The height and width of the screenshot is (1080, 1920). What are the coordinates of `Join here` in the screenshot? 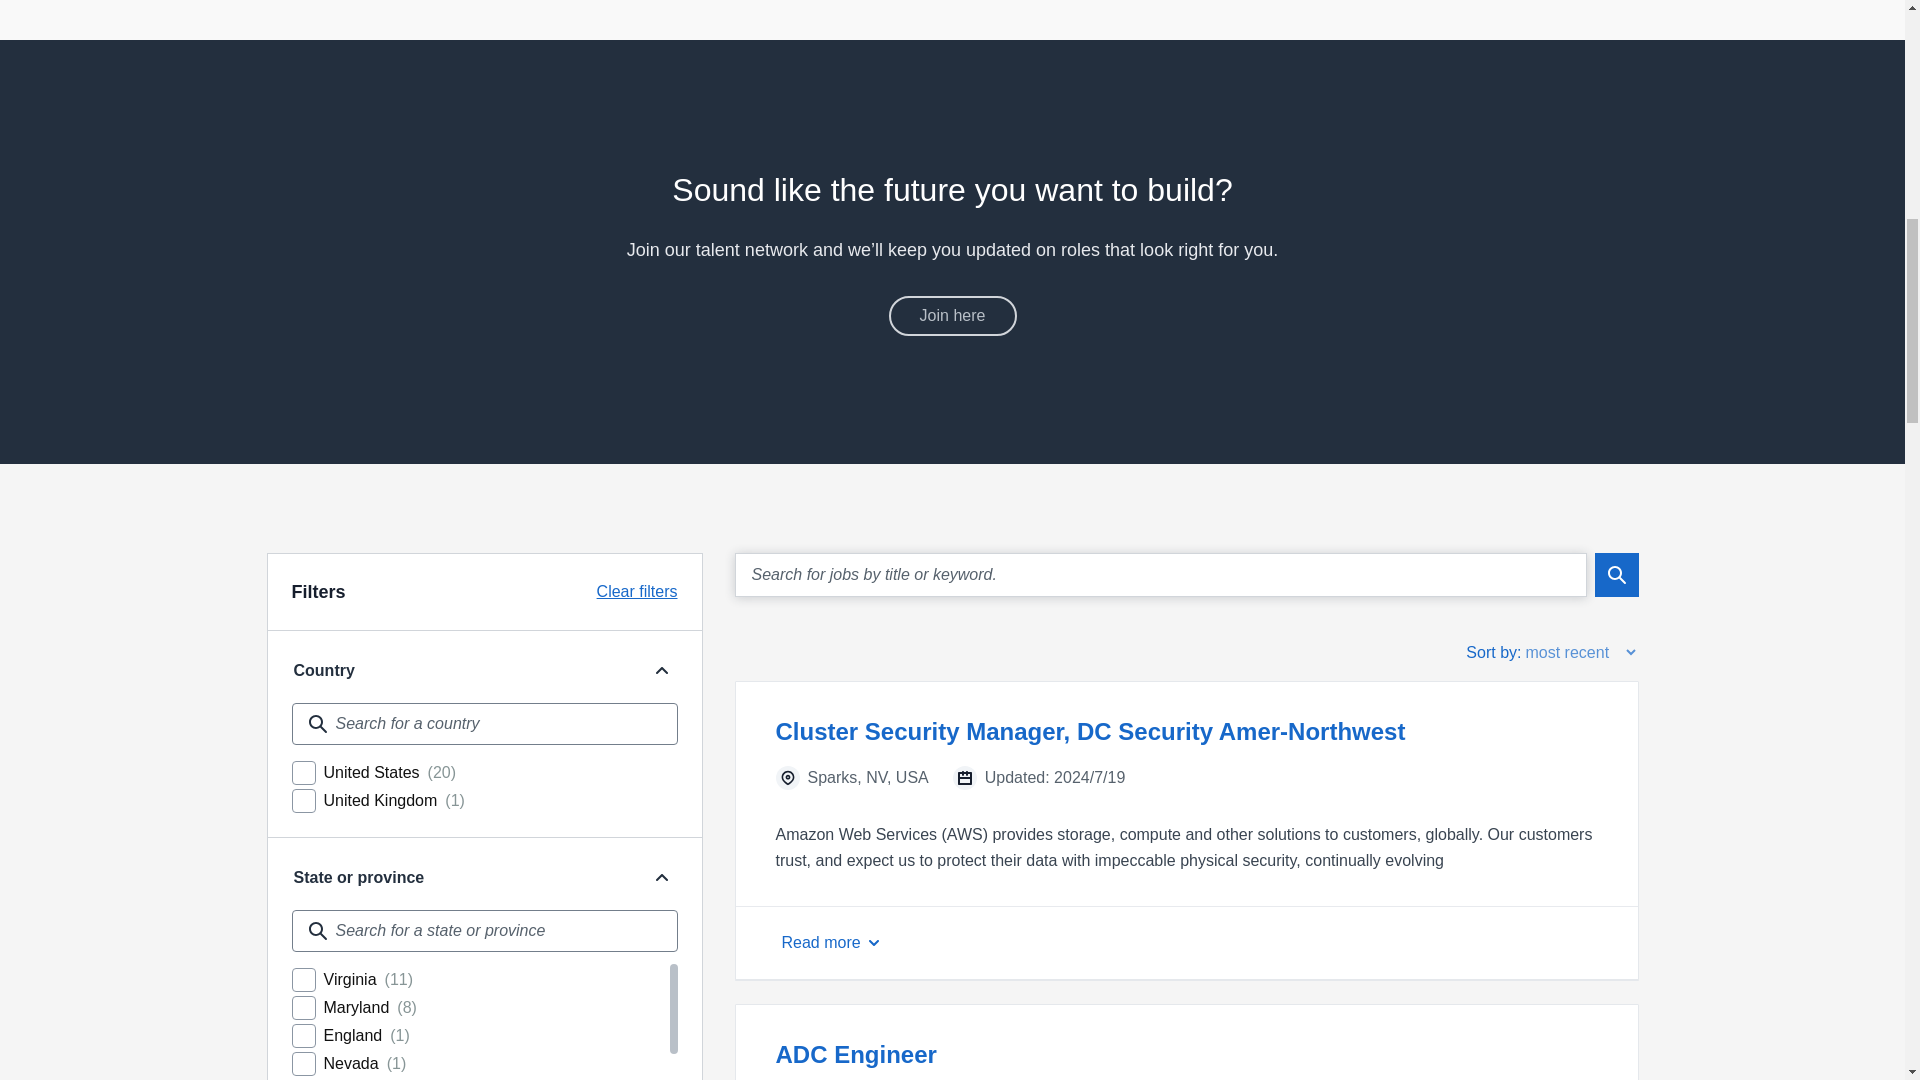 It's located at (951, 315).